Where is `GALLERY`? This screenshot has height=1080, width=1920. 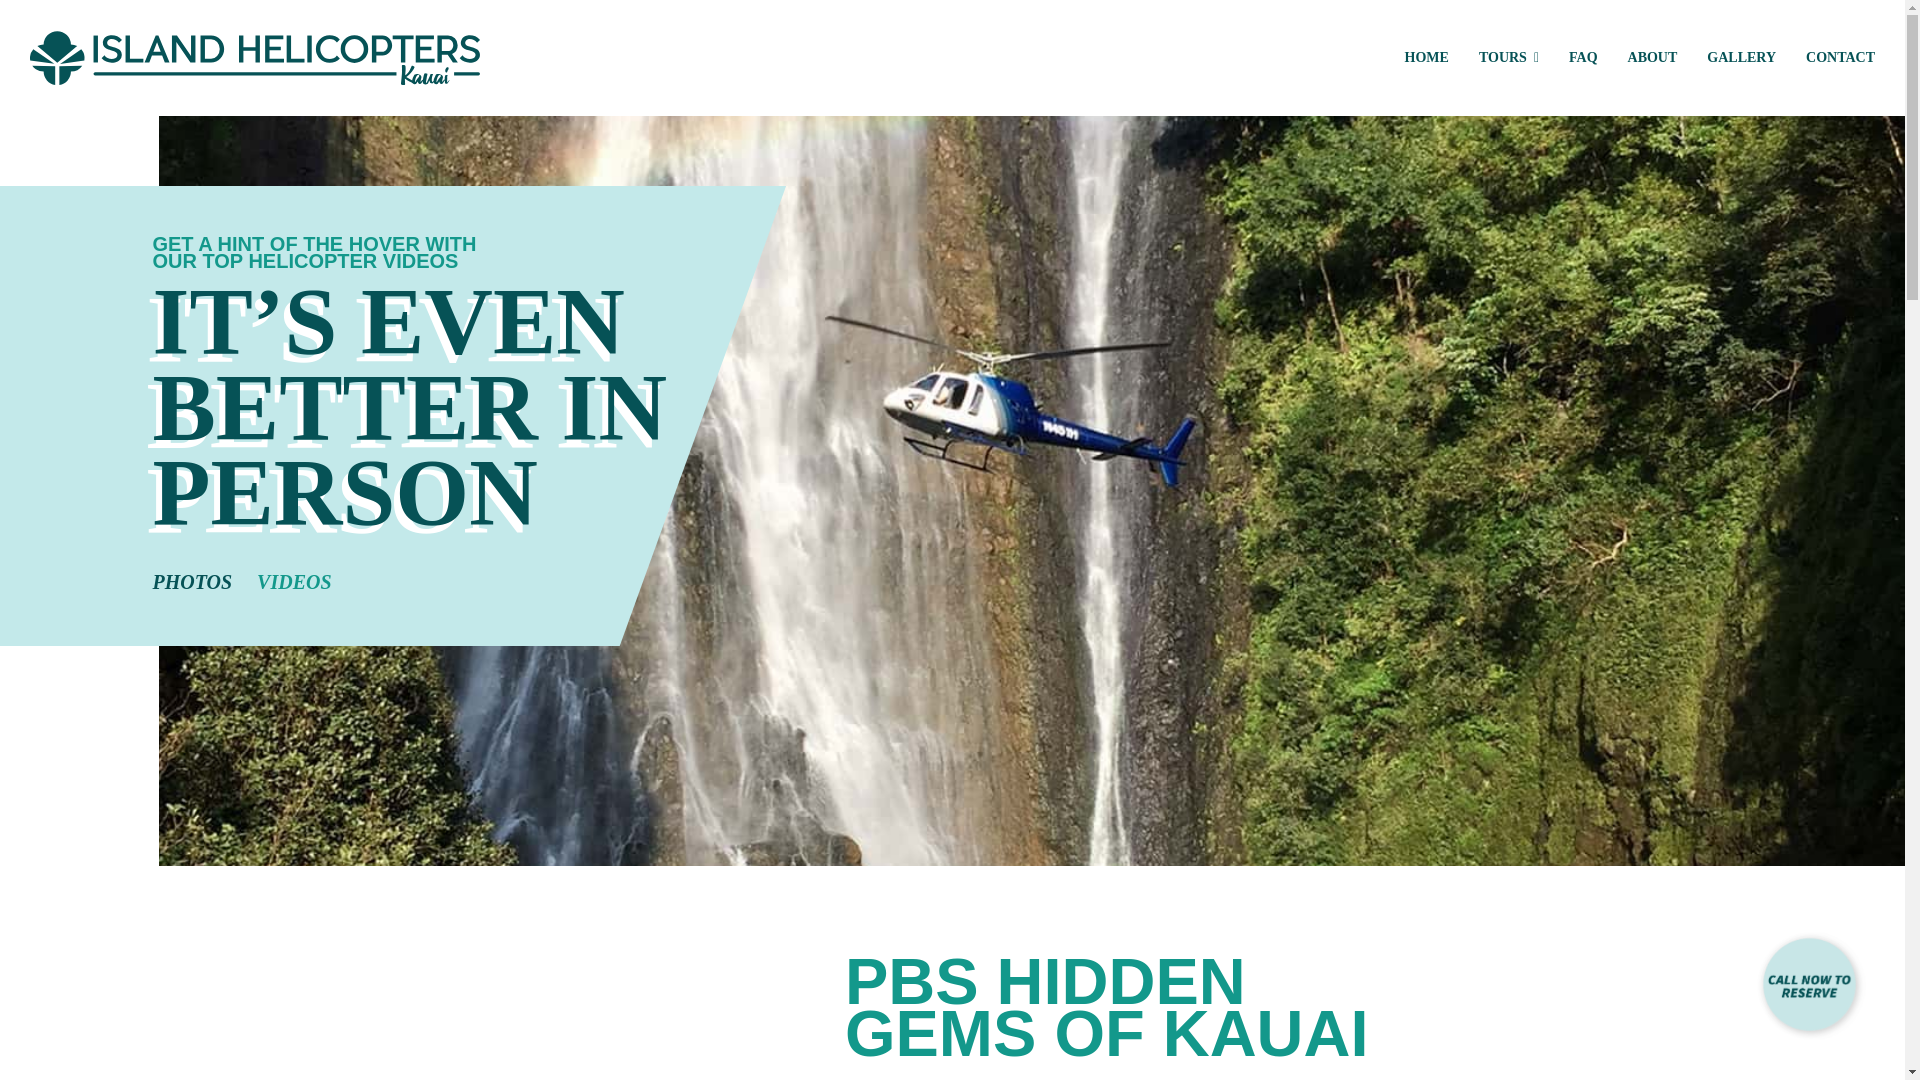 GALLERY is located at coordinates (1726, 58).